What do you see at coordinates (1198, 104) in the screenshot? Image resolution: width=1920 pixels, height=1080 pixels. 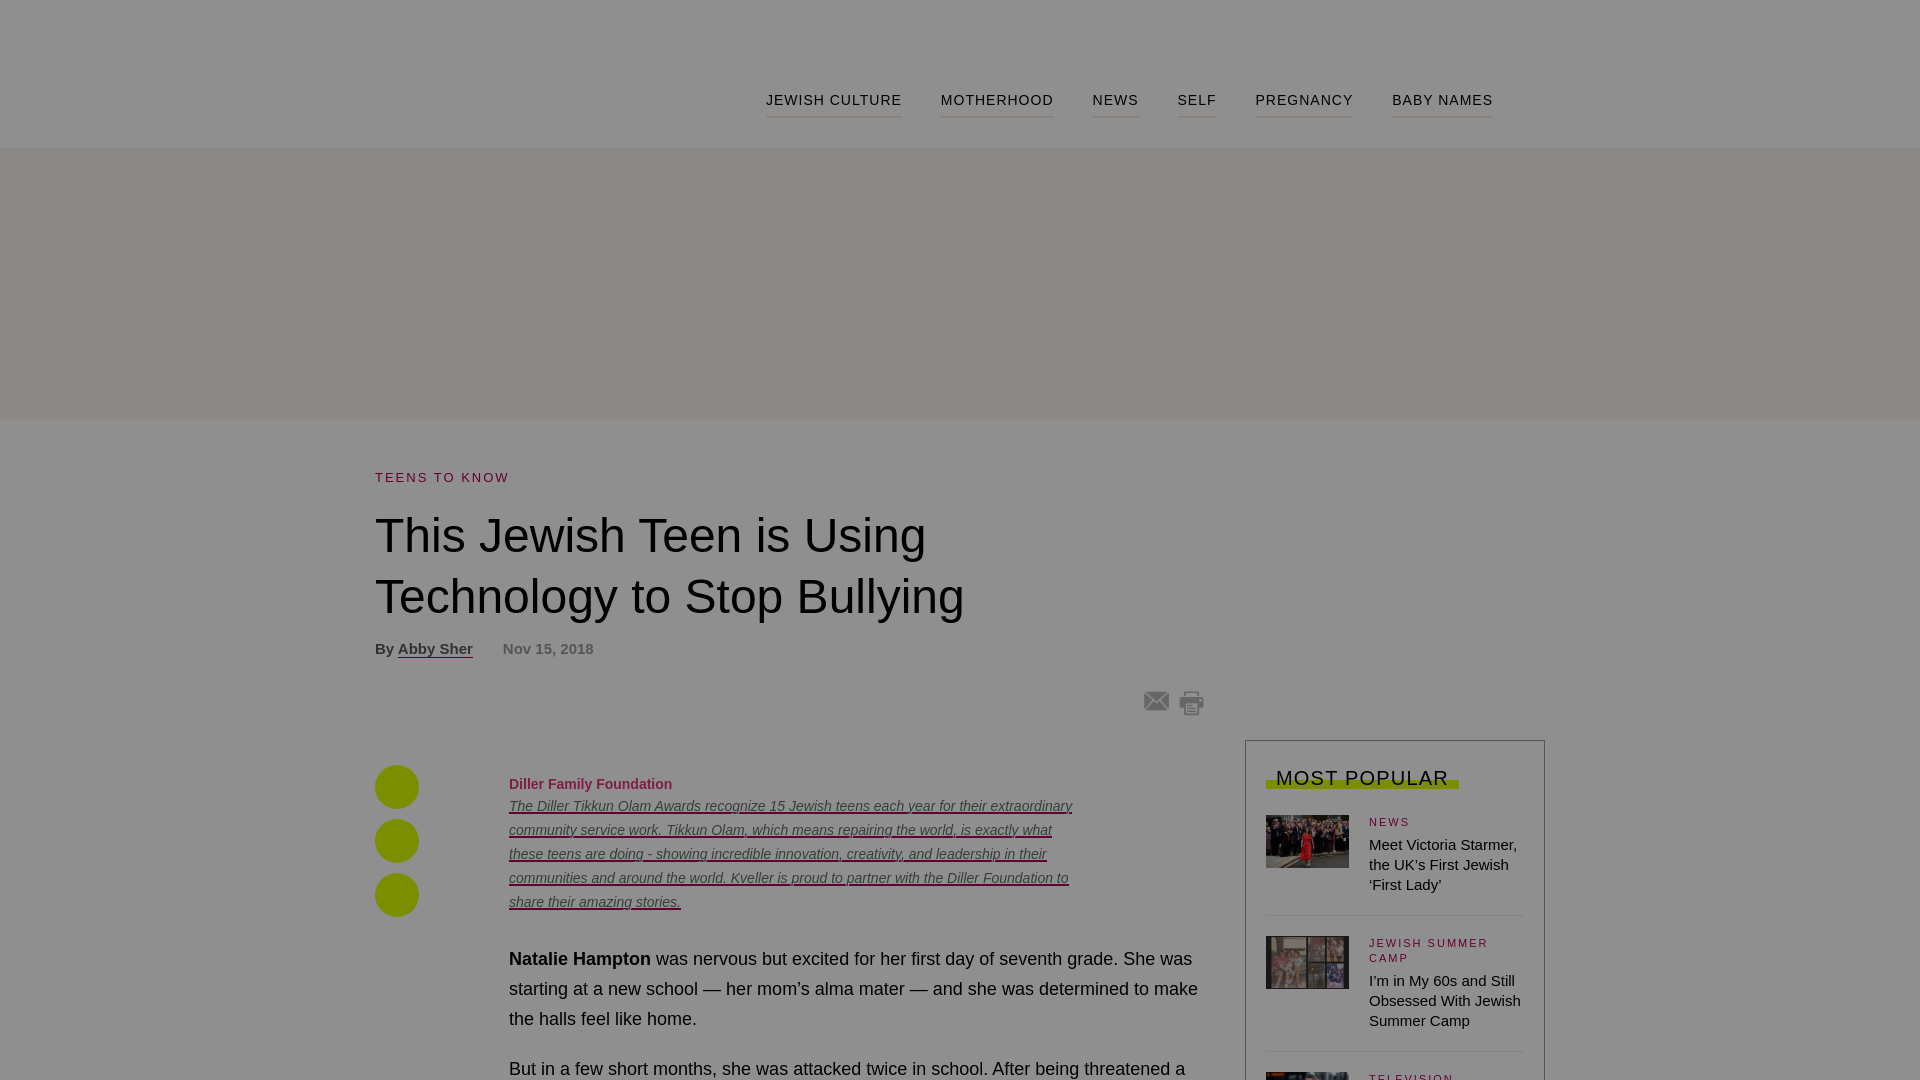 I see `SELF` at bounding box center [1198, 104].